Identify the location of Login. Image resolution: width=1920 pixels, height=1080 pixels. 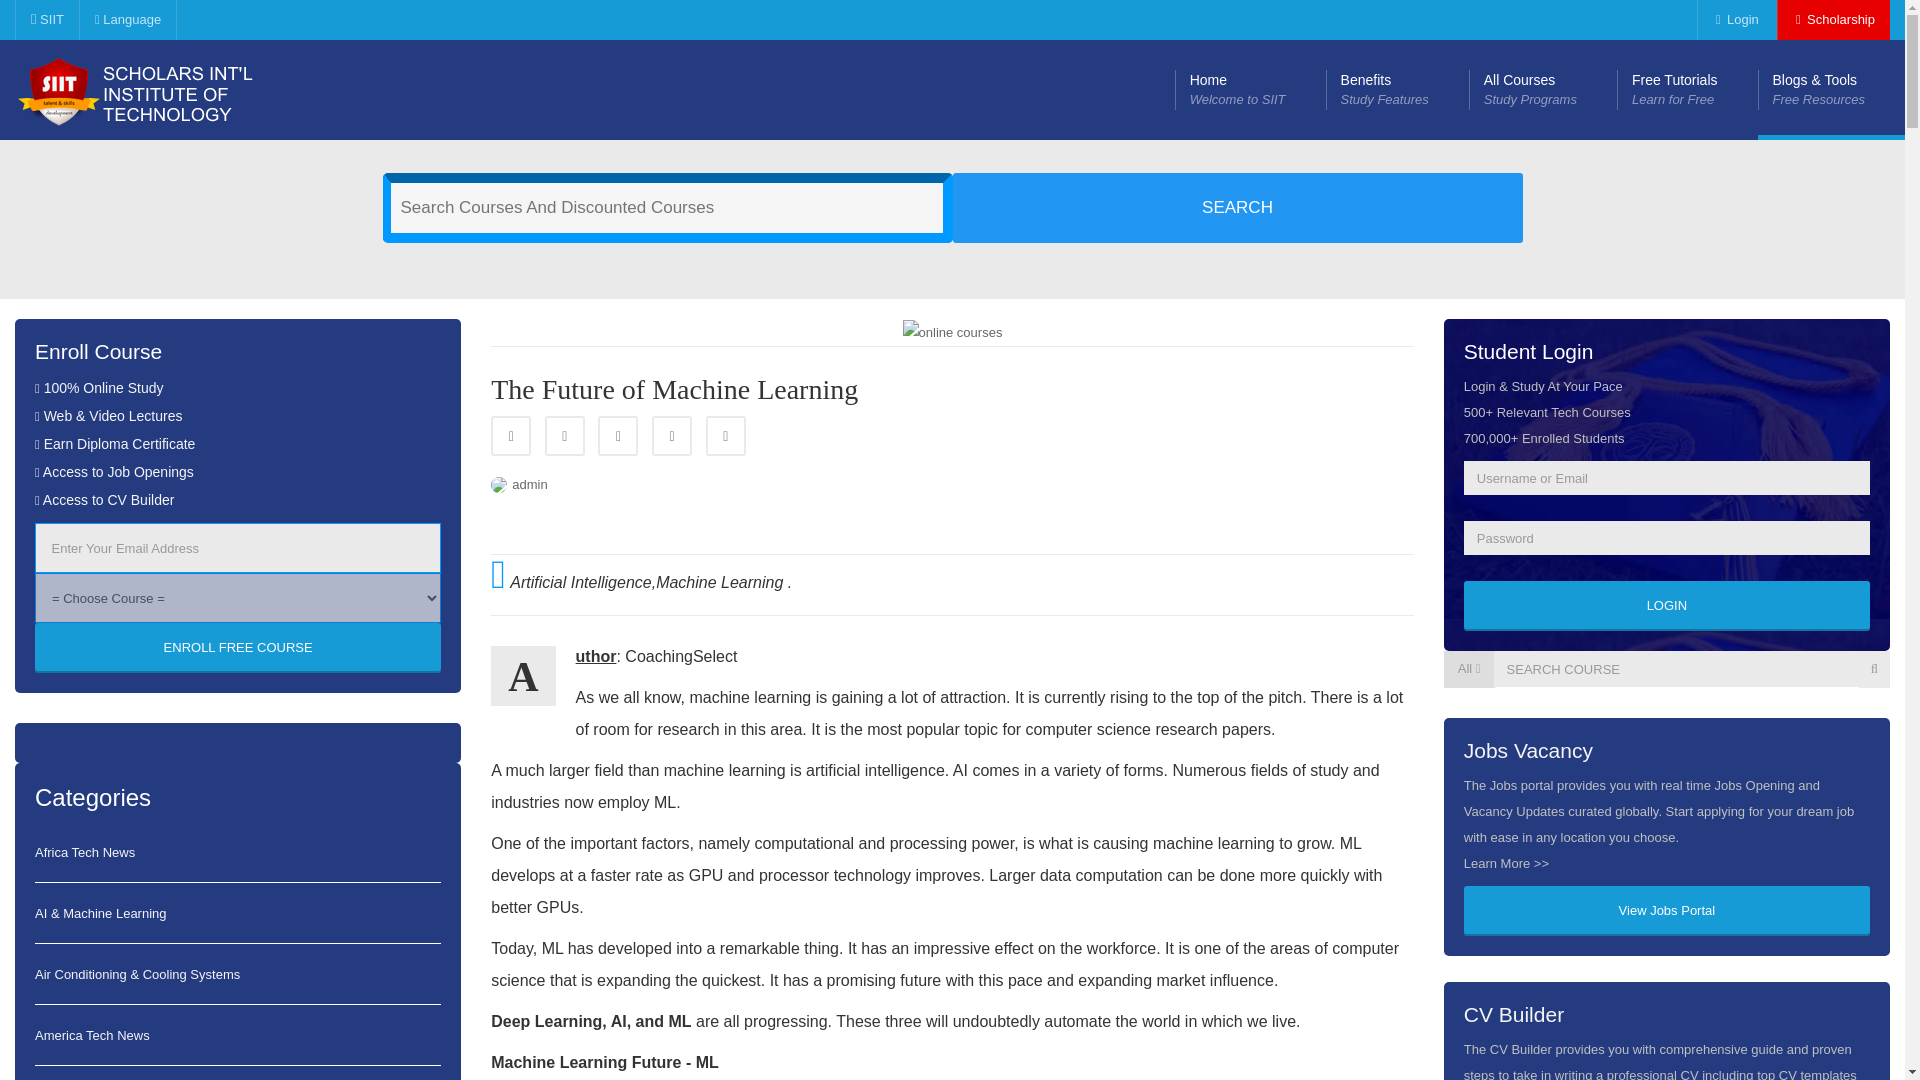
(1734, 20).